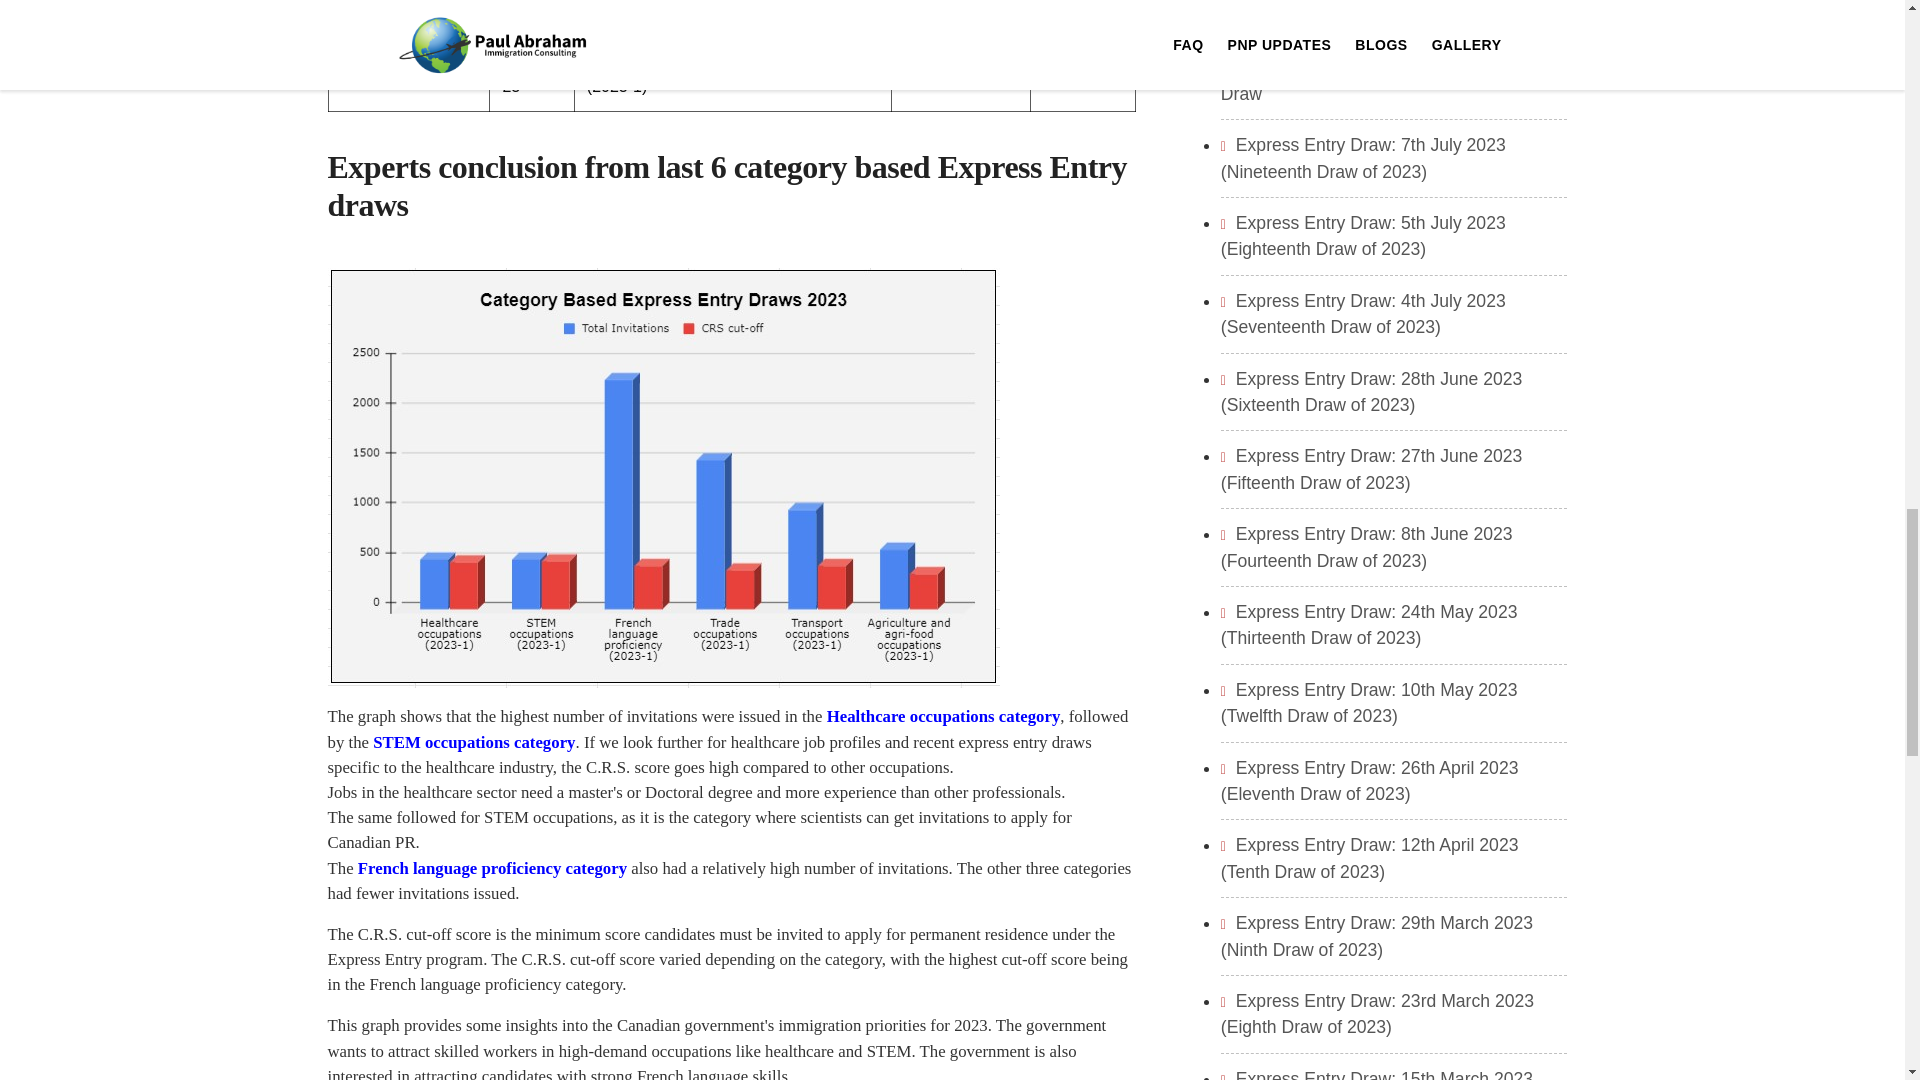 Image resolution: width=1920 pixels, height=1080 pixels. I want to click on STEM occupations category, so click(473, 742).